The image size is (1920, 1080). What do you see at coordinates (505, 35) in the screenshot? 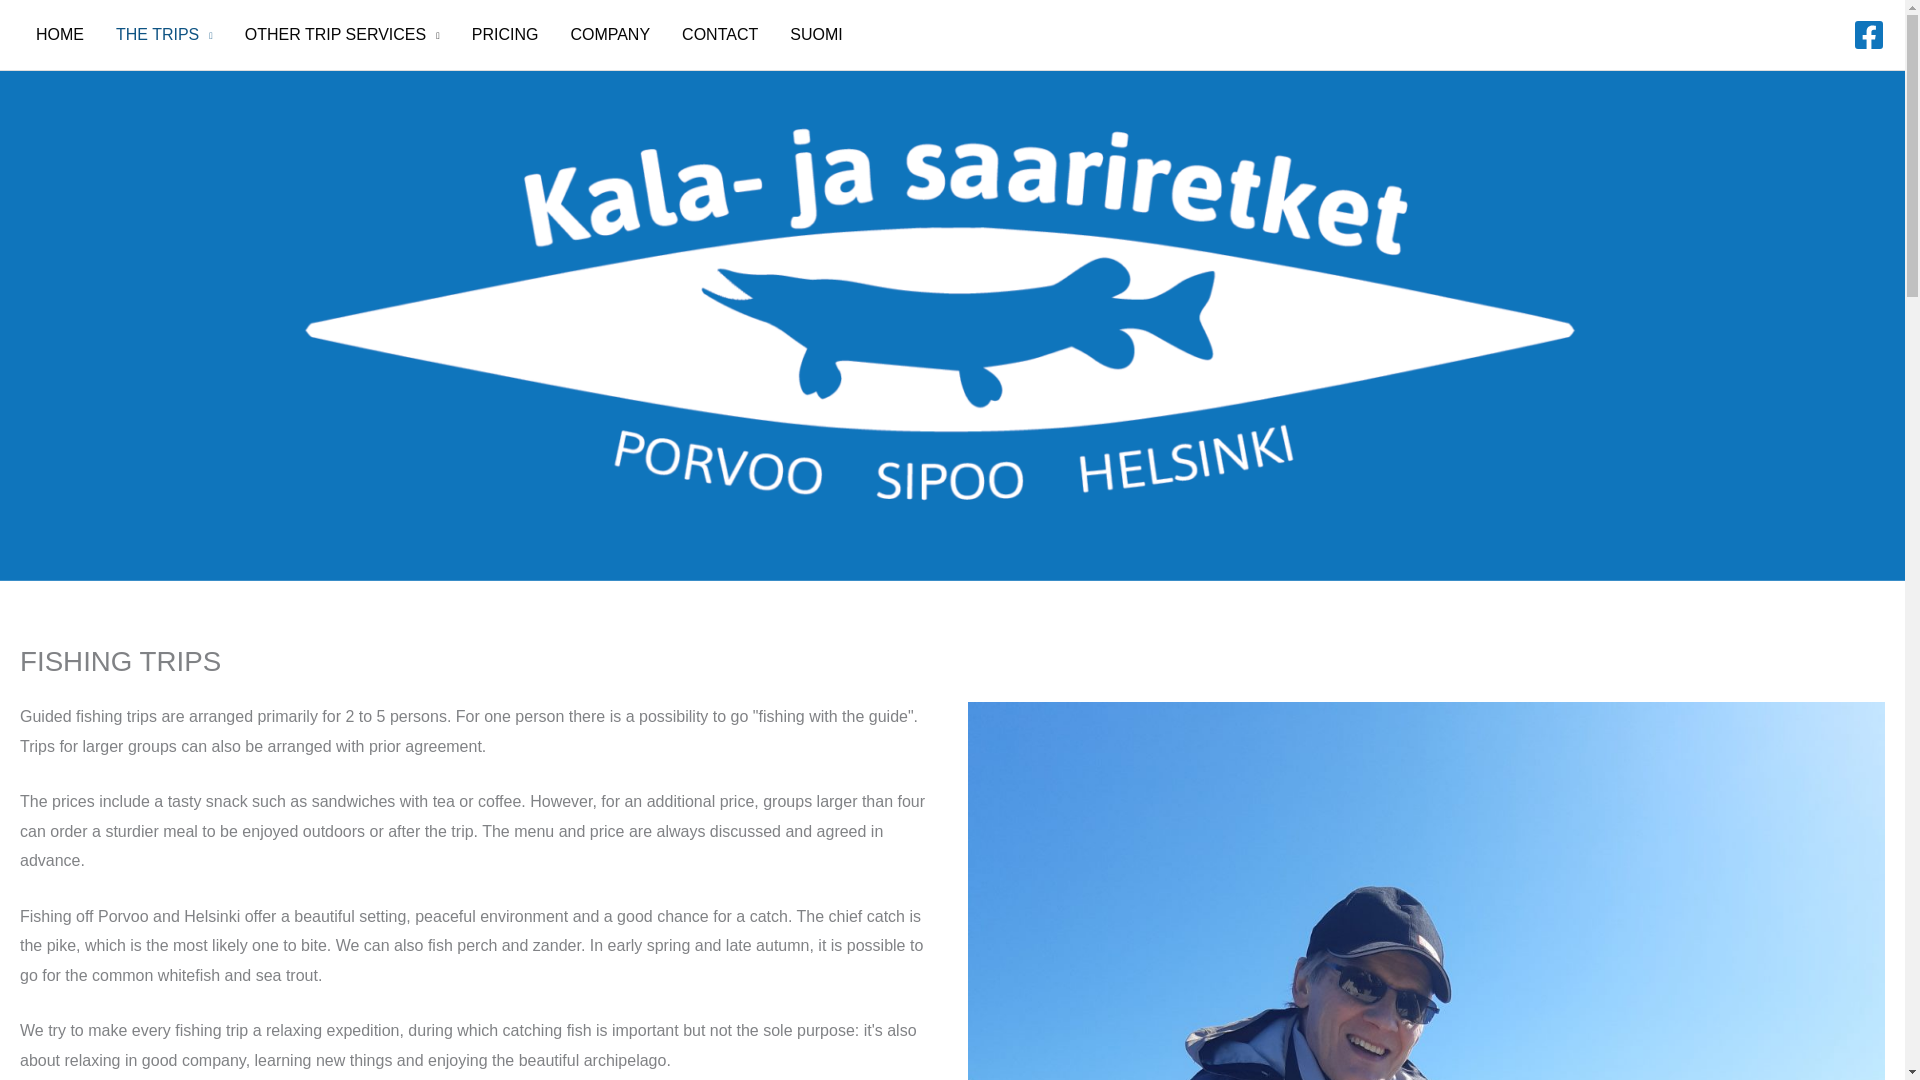
I see `PRICING` at bounding box center [505, 35].